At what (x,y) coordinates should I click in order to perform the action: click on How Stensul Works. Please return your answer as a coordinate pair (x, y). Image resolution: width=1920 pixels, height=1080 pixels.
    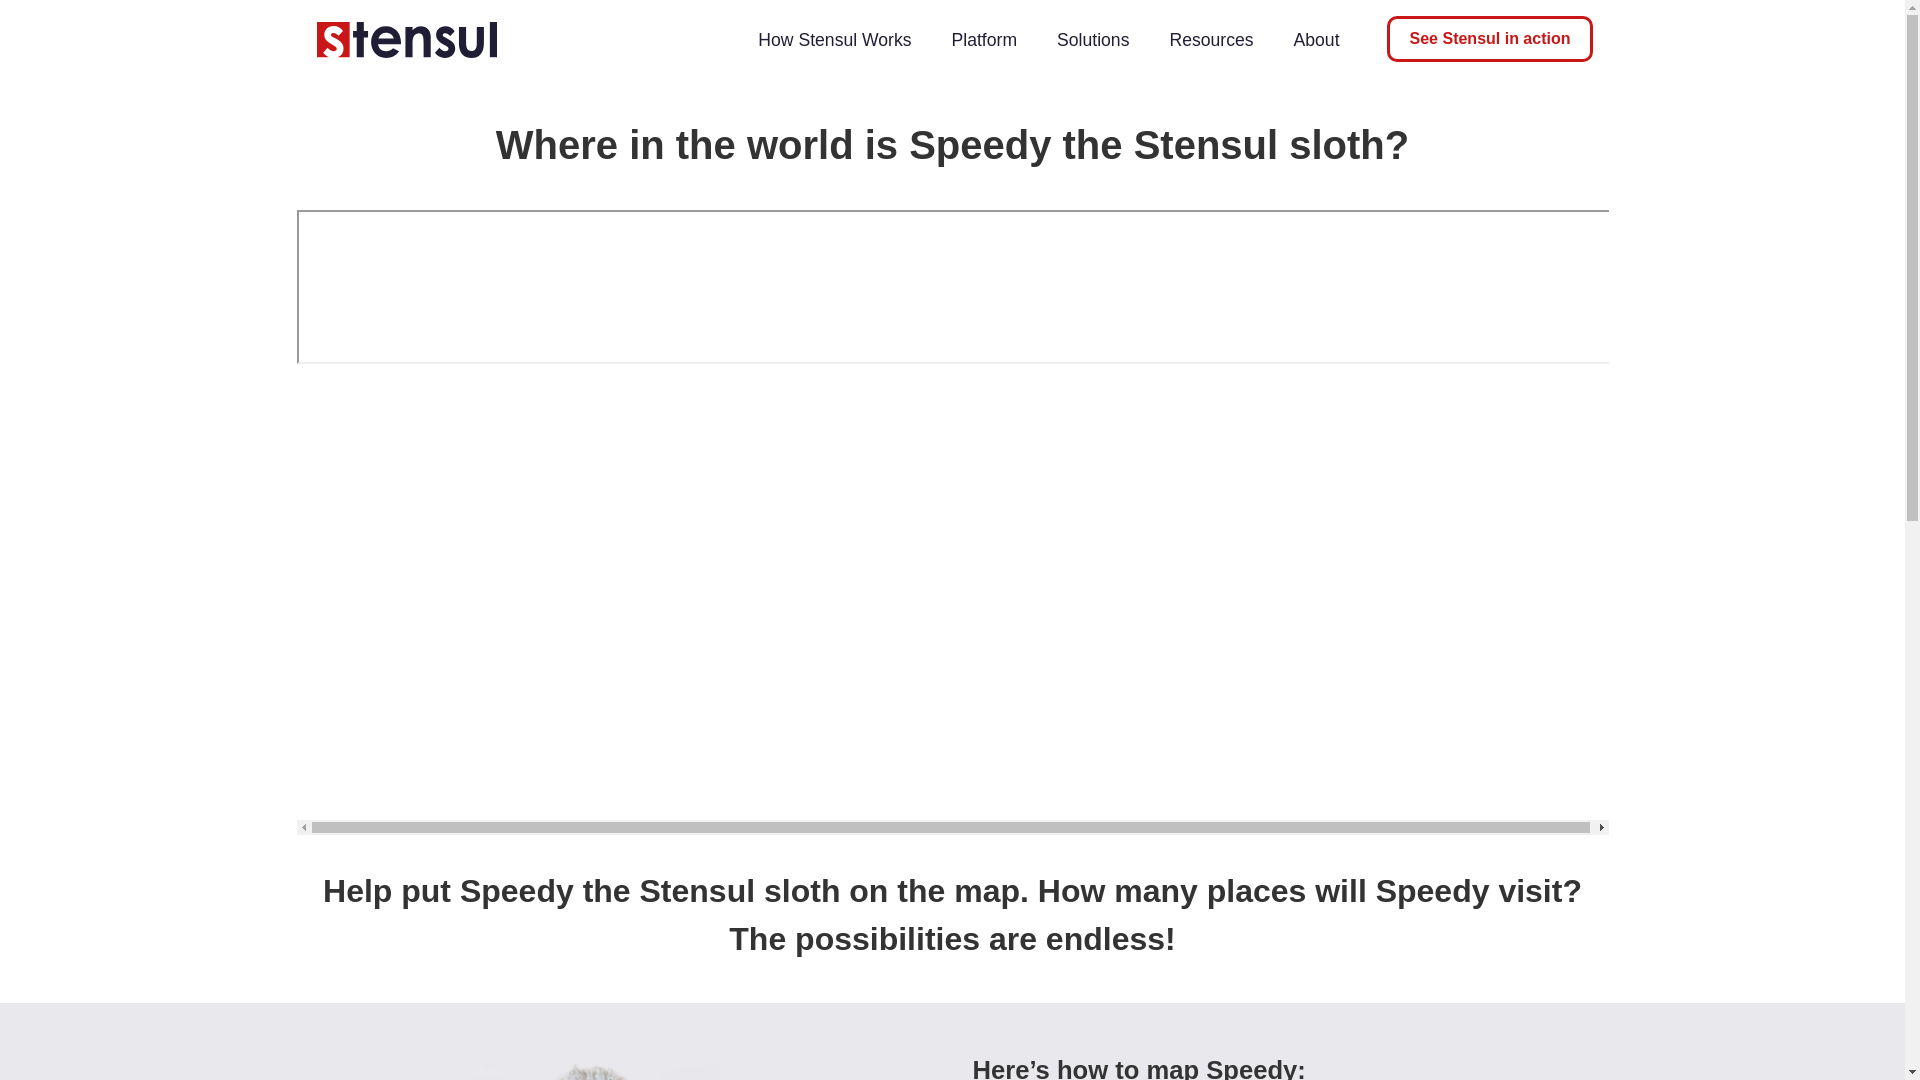
    Looking at the image, I should click on (834, 40).